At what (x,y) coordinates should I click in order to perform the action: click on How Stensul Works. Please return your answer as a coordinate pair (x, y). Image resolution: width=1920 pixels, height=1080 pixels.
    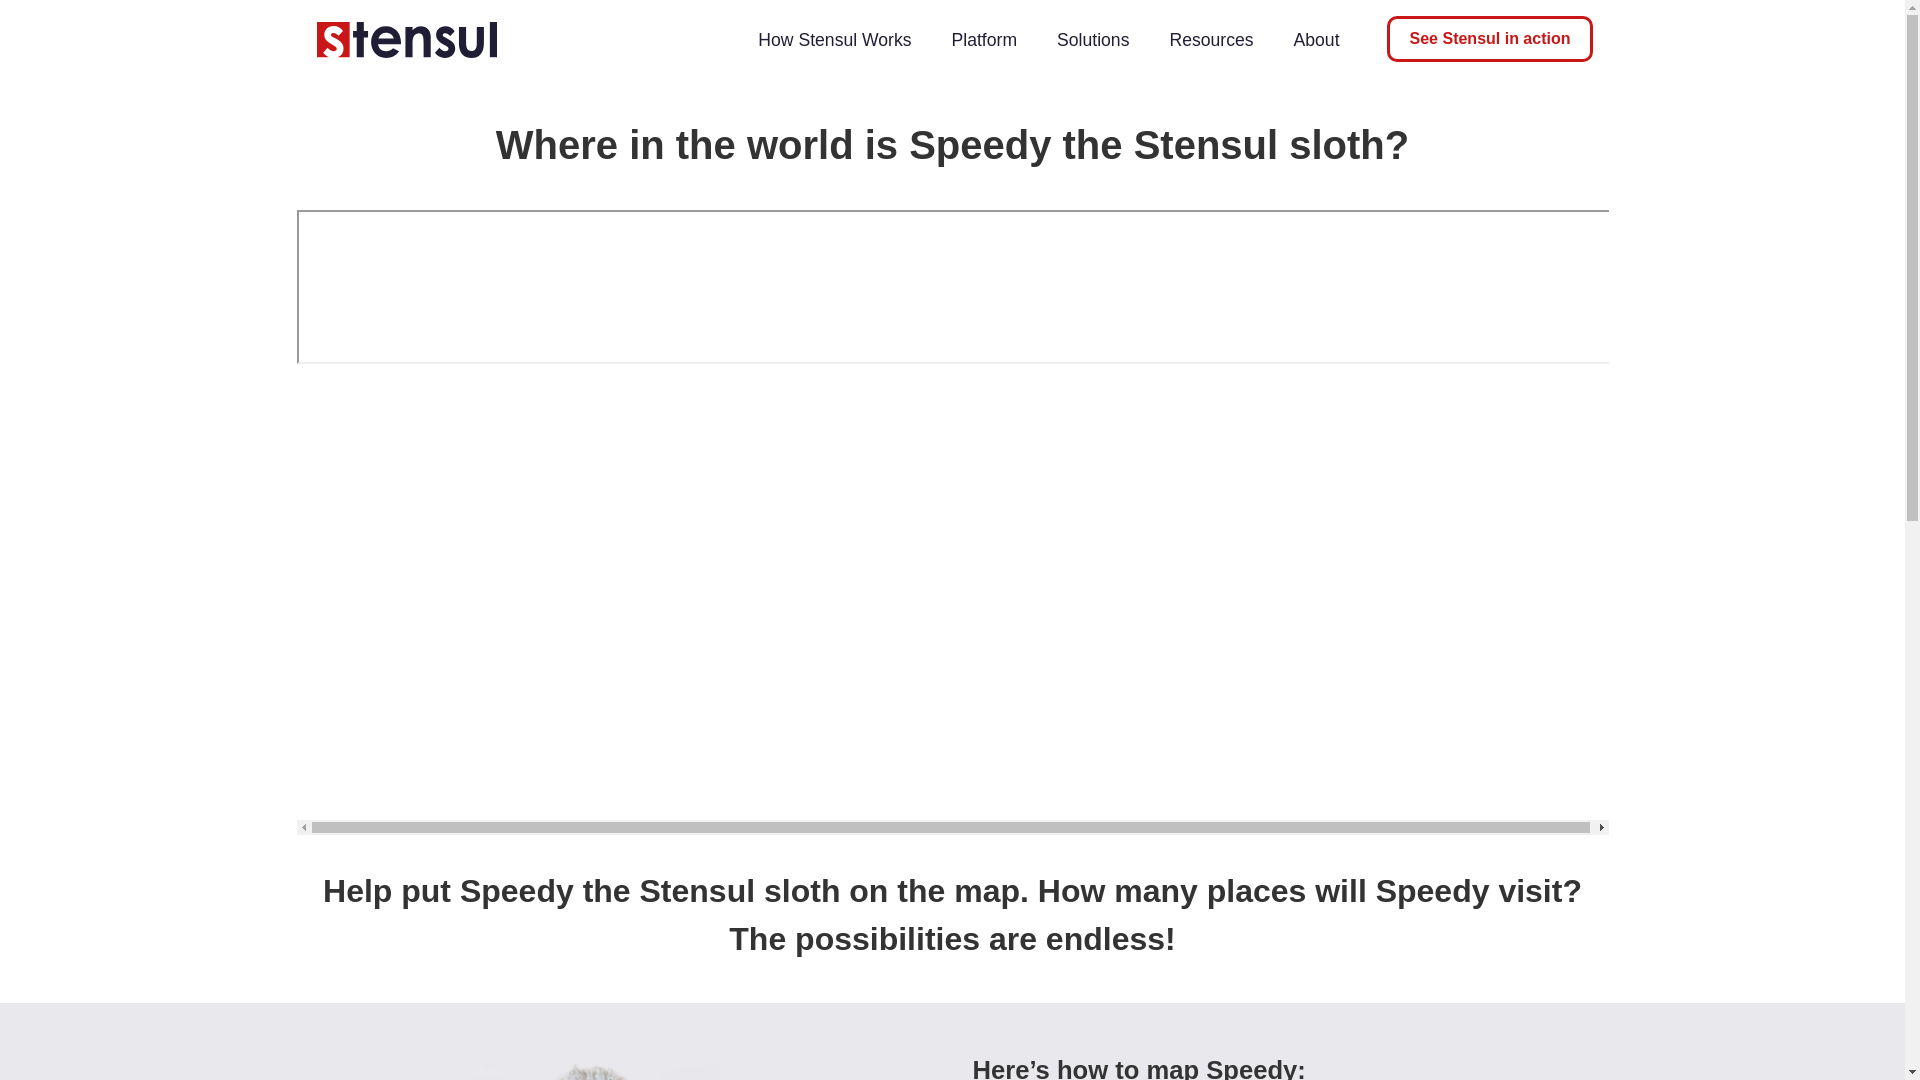
    Looking at the image, I should click on (834, 40).